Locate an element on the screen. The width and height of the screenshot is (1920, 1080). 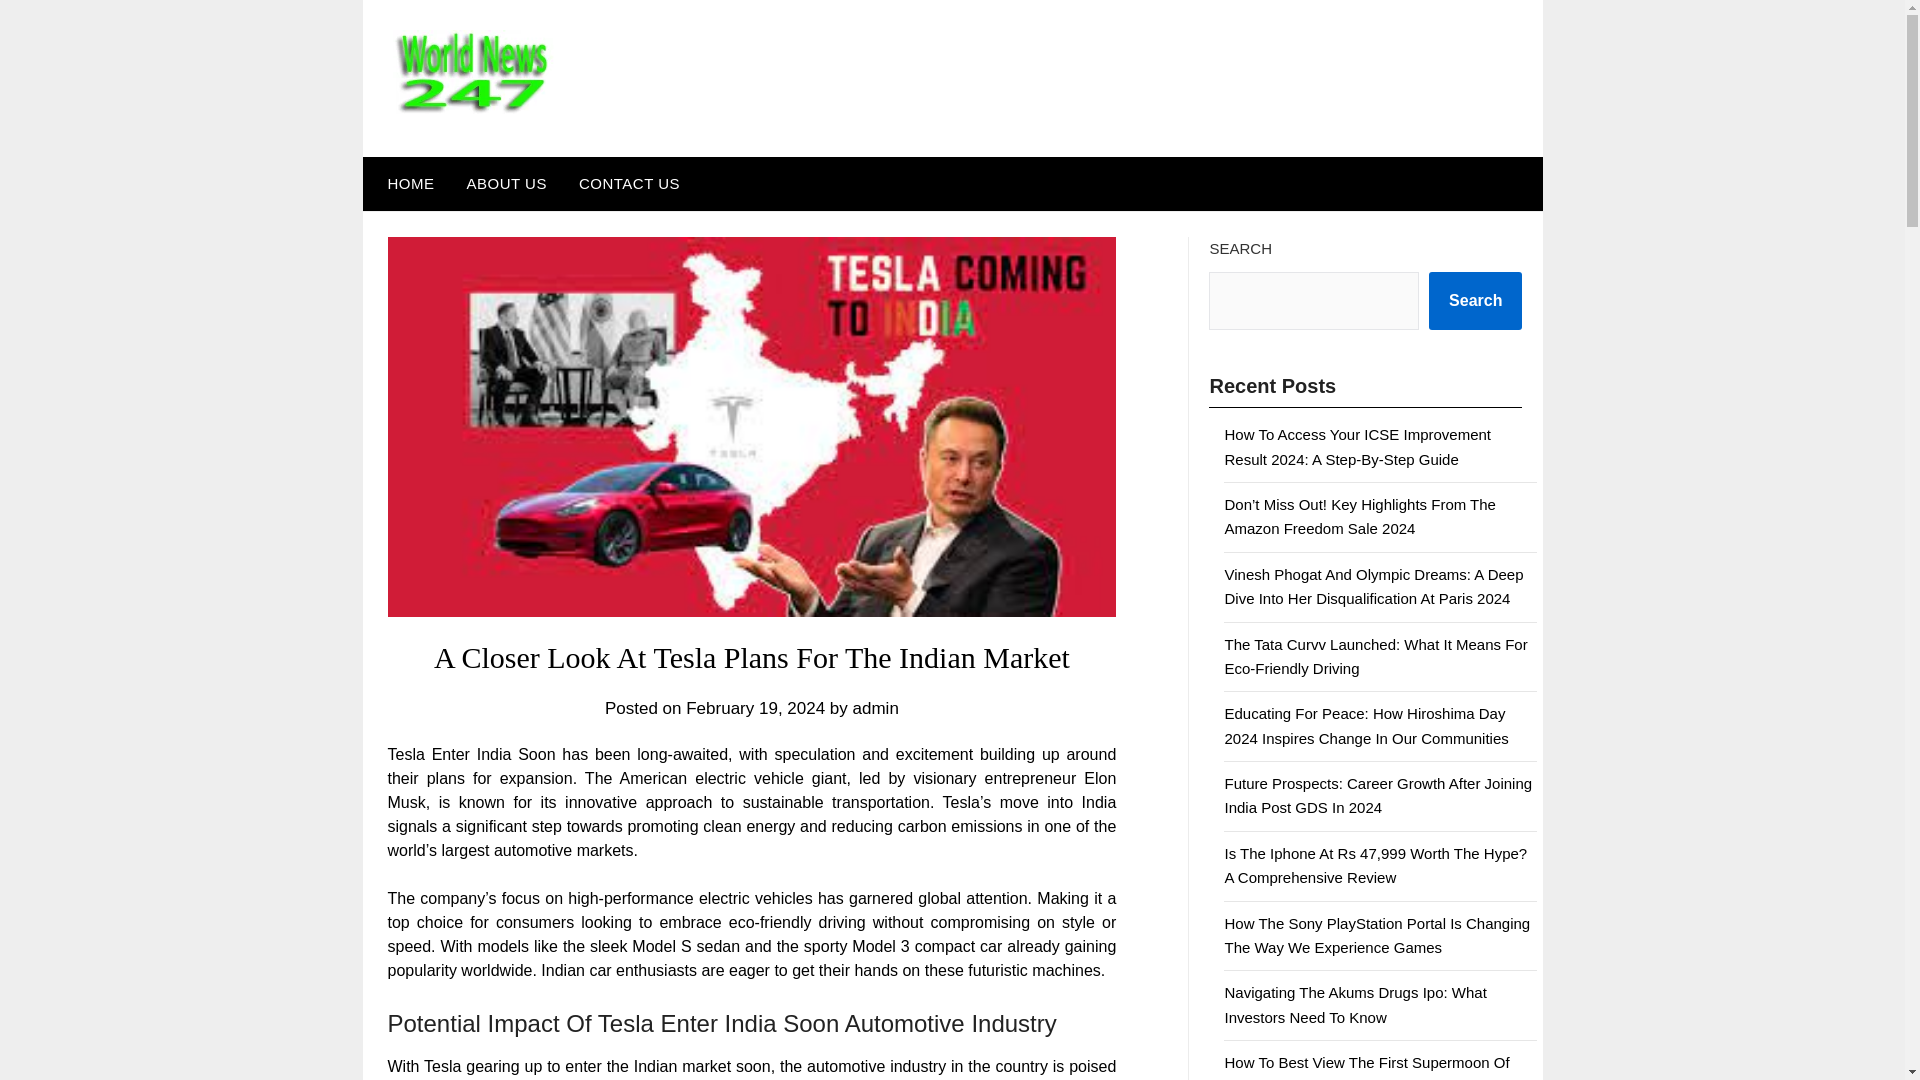
Navigating The Akums Drugs Ipo: What Investors Need To Know is located at coordinates (1355, 1004).